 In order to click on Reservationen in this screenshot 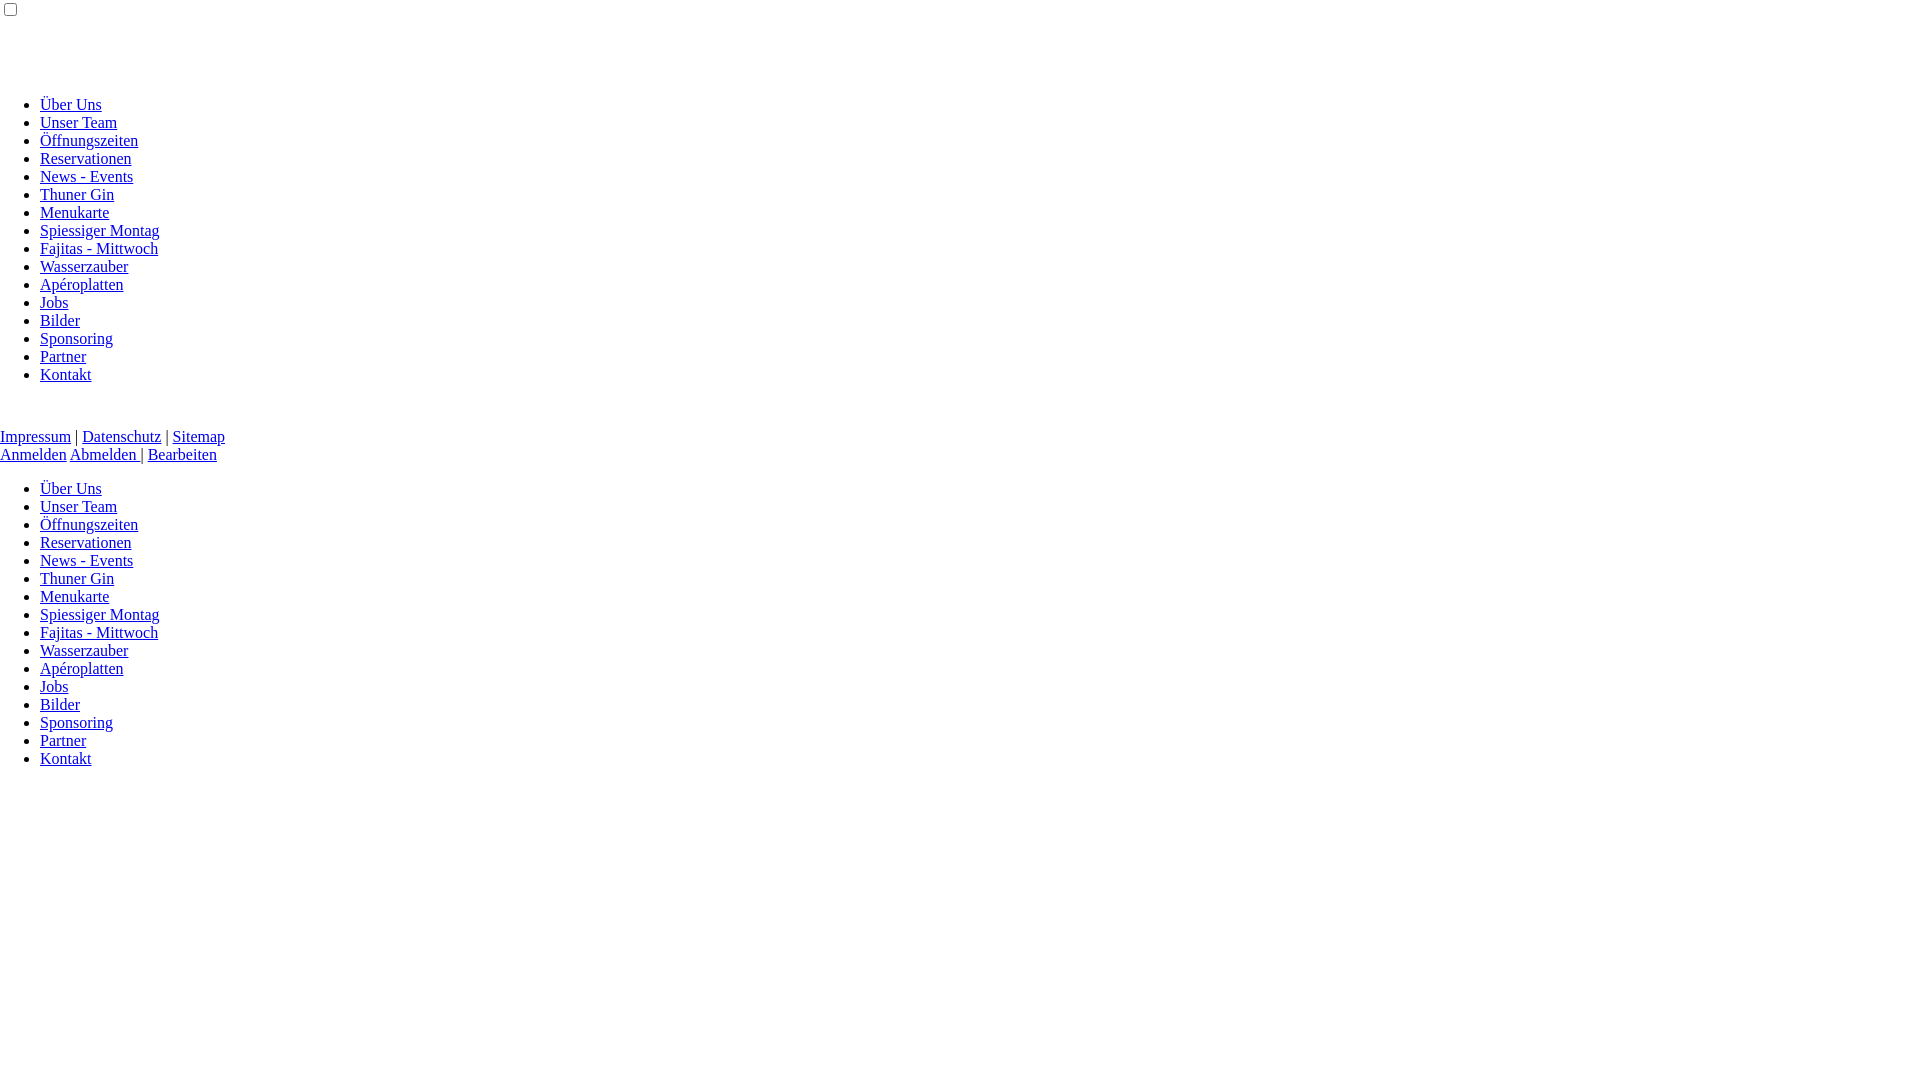, I will do `click(86, 542)`.